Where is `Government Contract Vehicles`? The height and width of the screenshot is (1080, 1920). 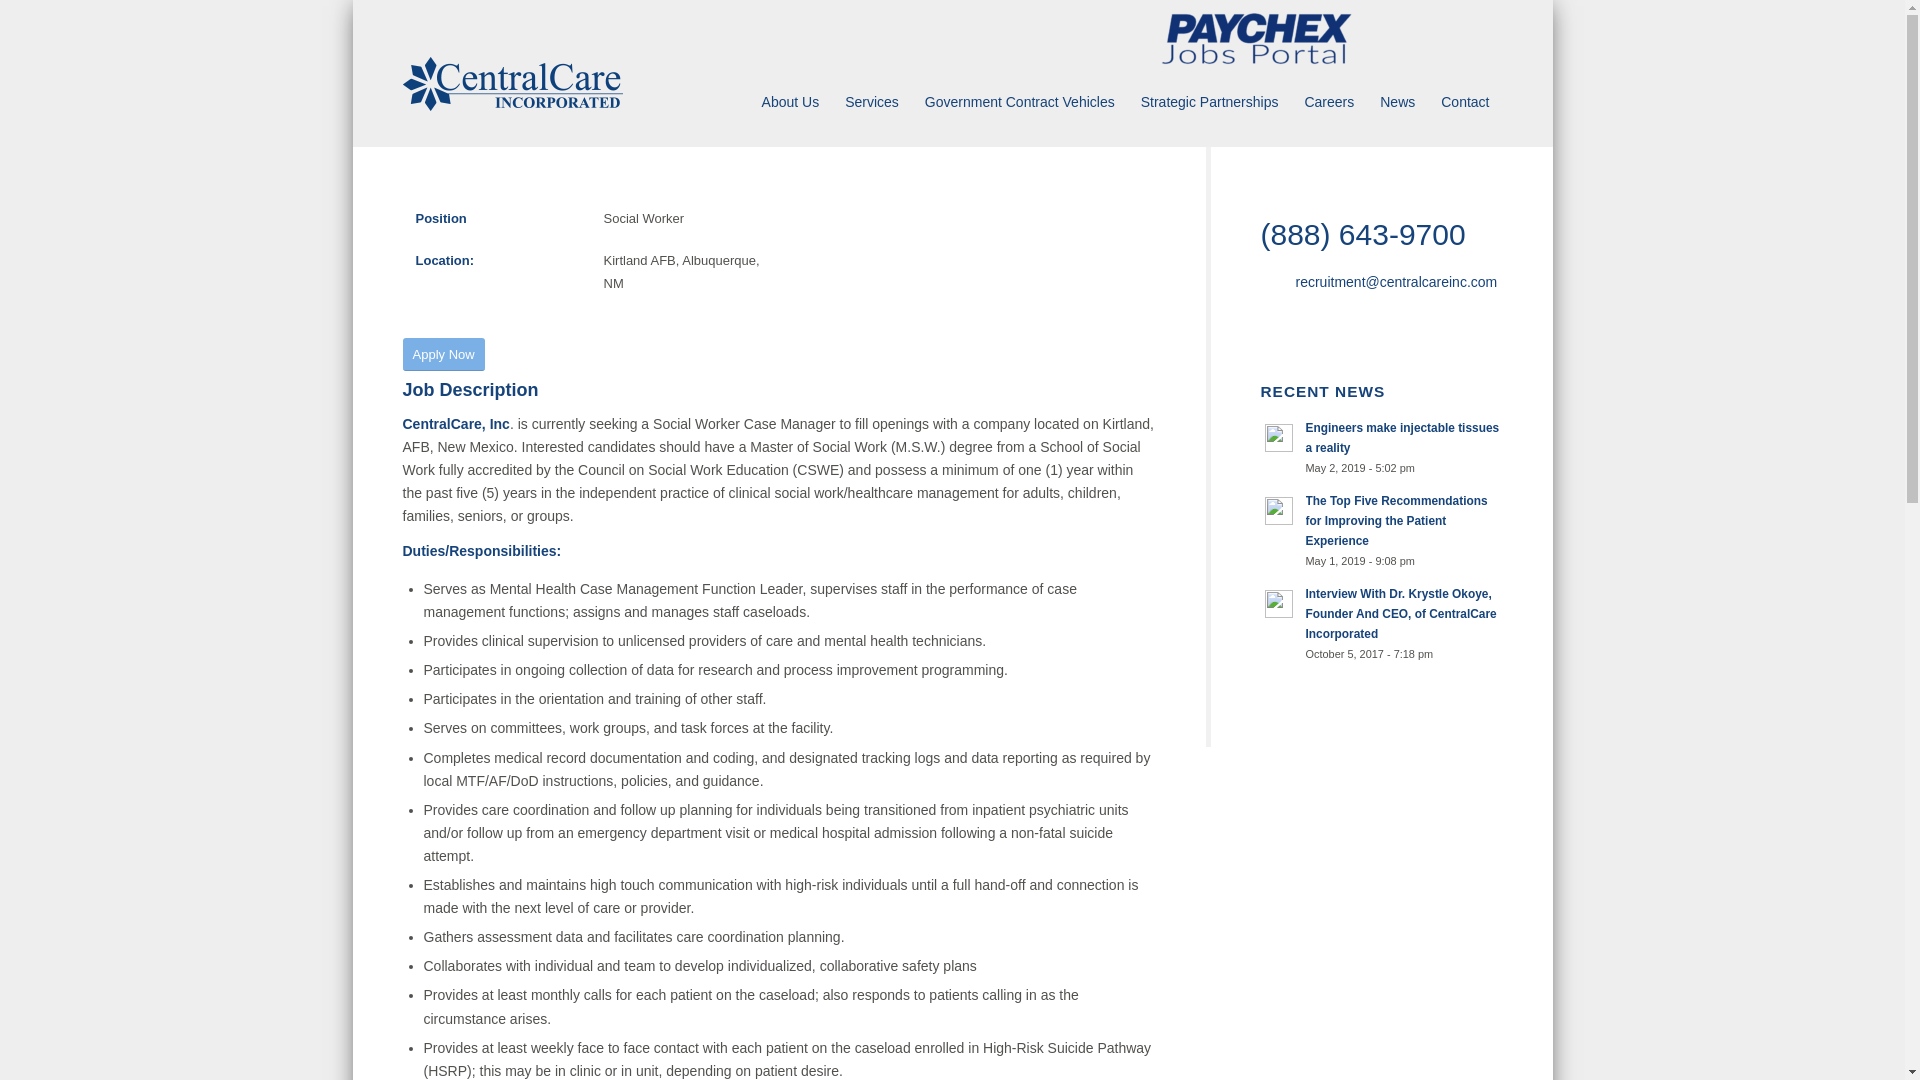
Government Contract Vehicles is located at coordinates (1020, 102).